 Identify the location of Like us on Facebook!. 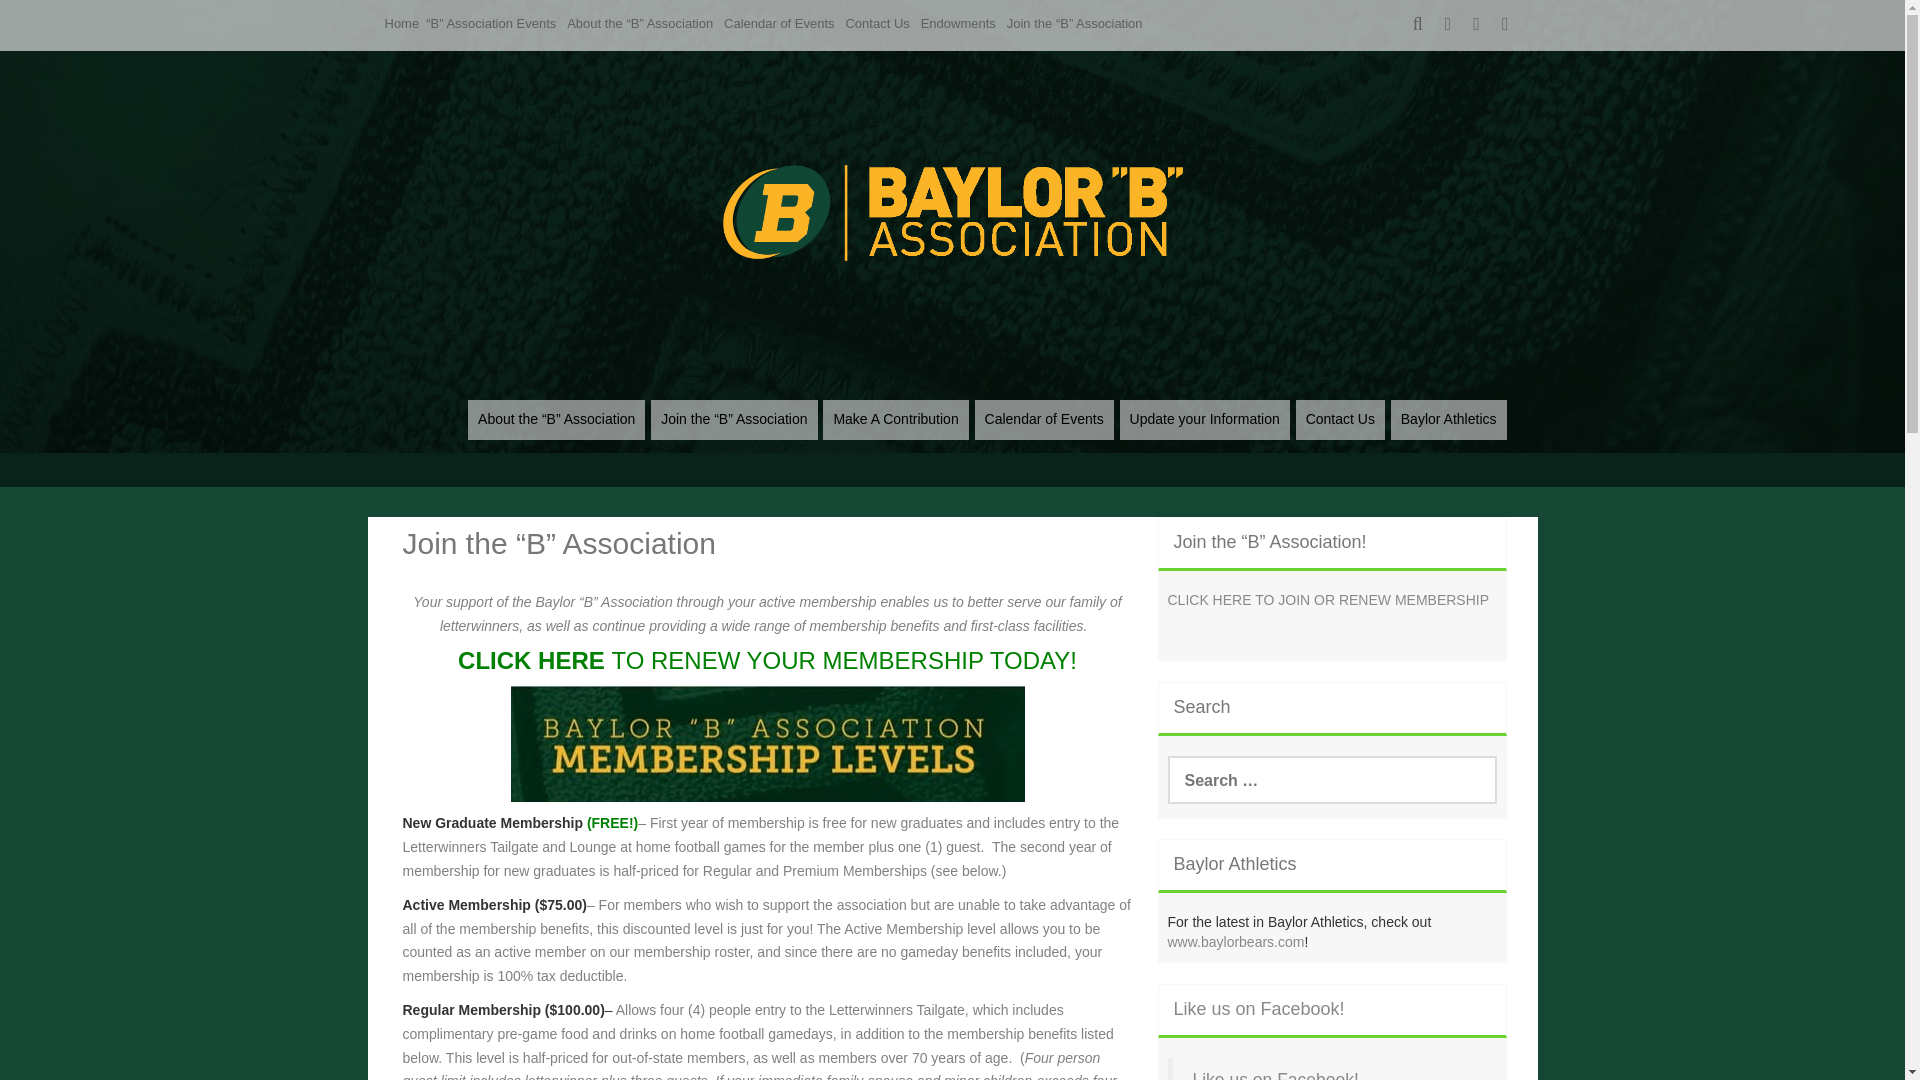
(1259, 1009).